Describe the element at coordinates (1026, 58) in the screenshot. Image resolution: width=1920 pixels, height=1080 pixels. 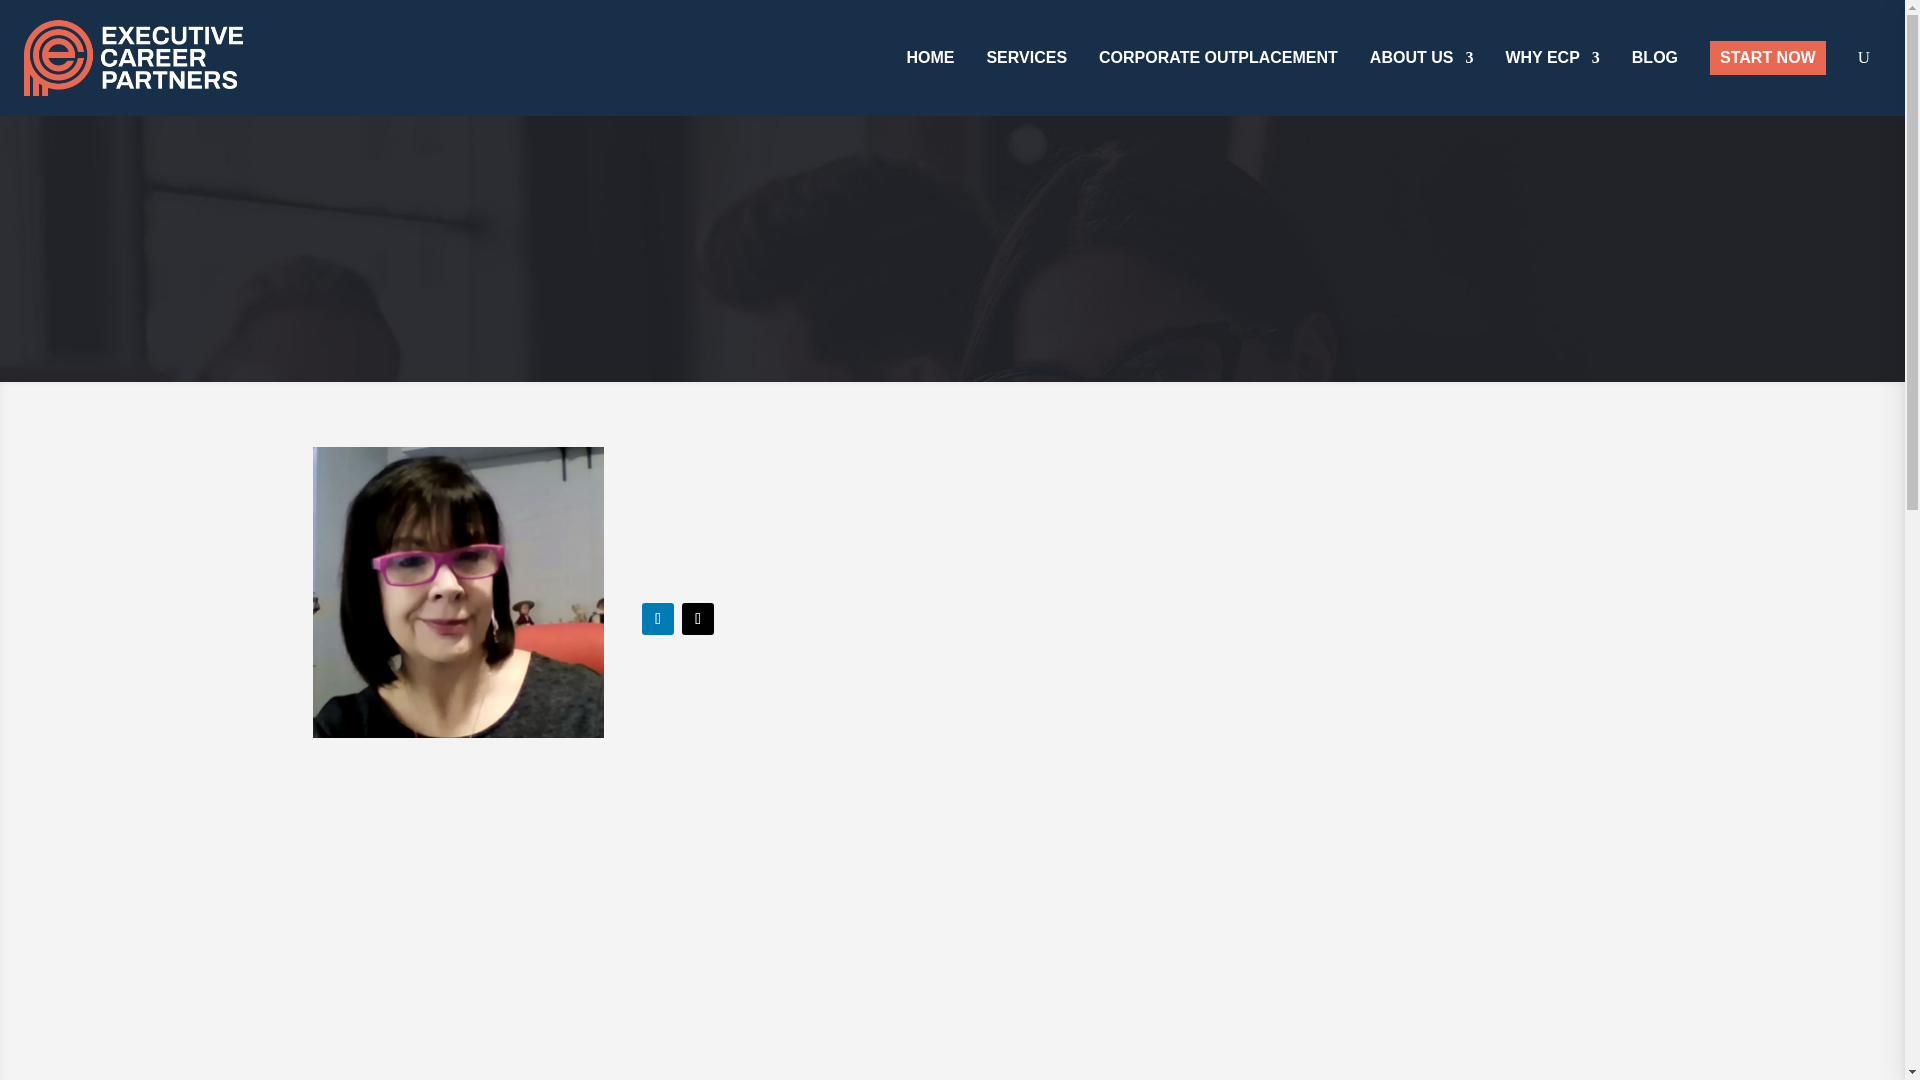
I see `SERVICES` at that location.